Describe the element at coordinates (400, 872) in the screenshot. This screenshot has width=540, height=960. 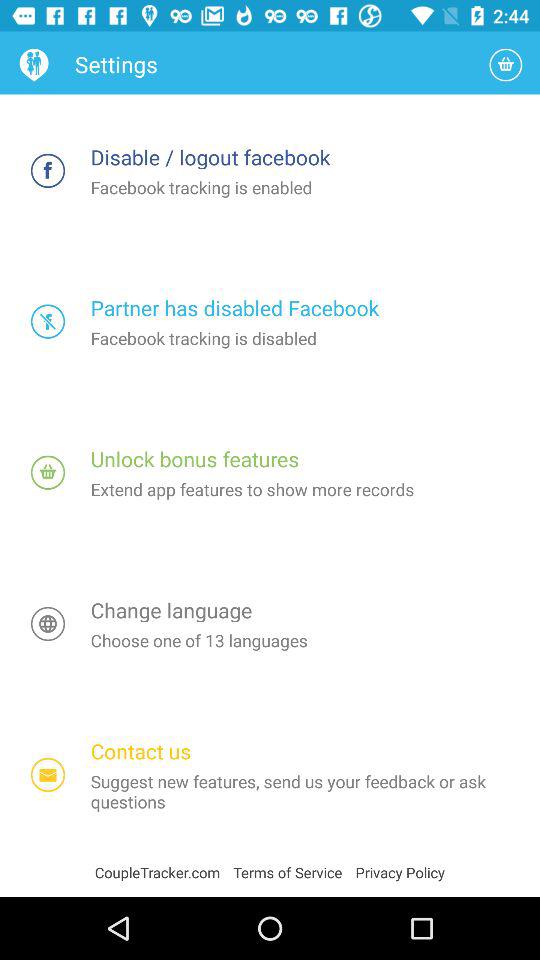
I see `launch the item to the right of terms of service` at that location.